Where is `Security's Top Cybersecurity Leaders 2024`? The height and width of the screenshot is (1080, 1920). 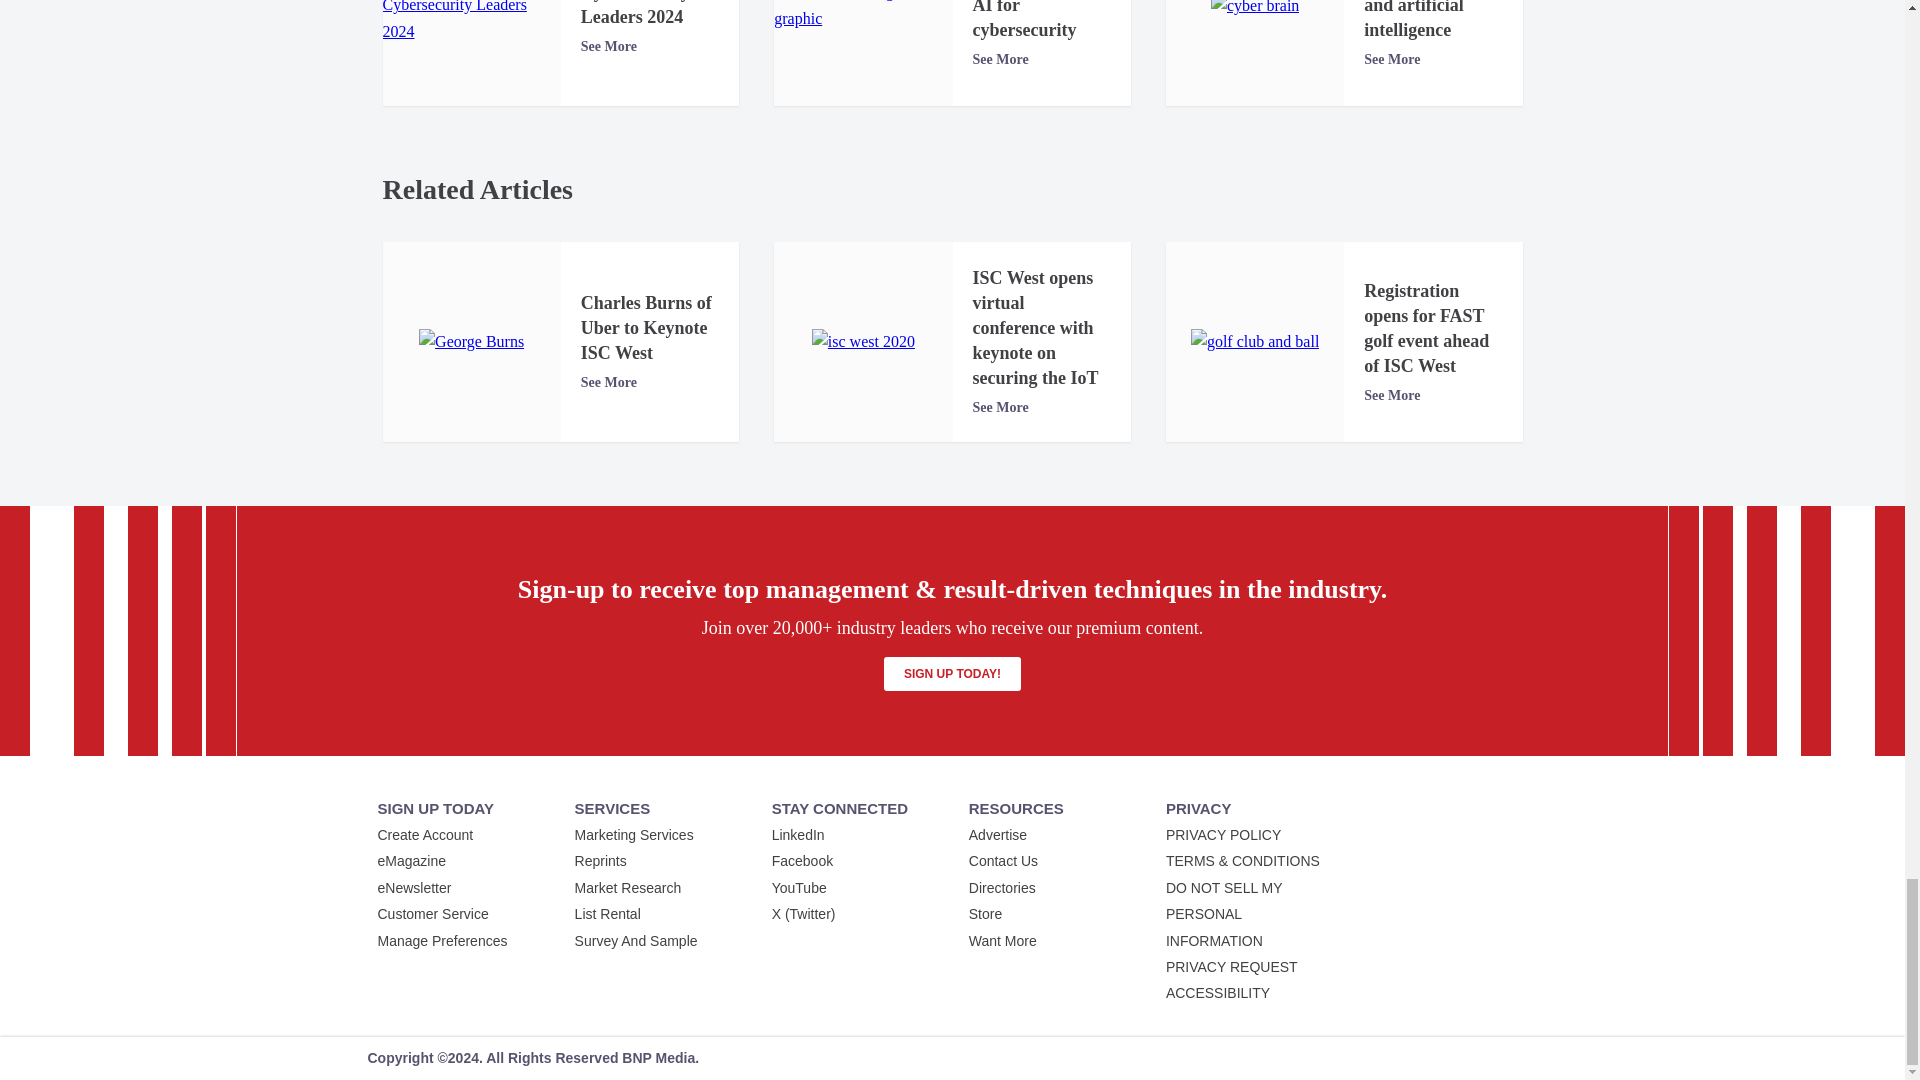 Security's Top Cybersecurity Leaders 2024 is located at coordinates (471, 22).